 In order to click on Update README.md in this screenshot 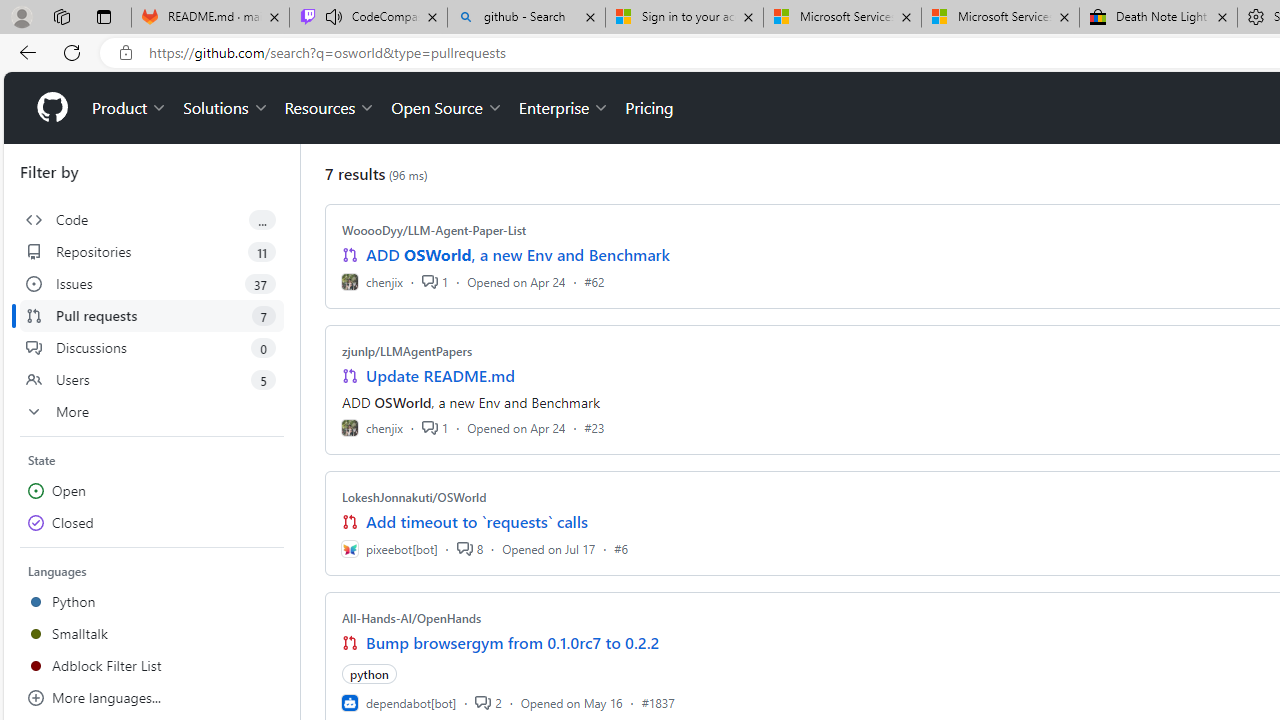, I will do `click(440, 376)`.